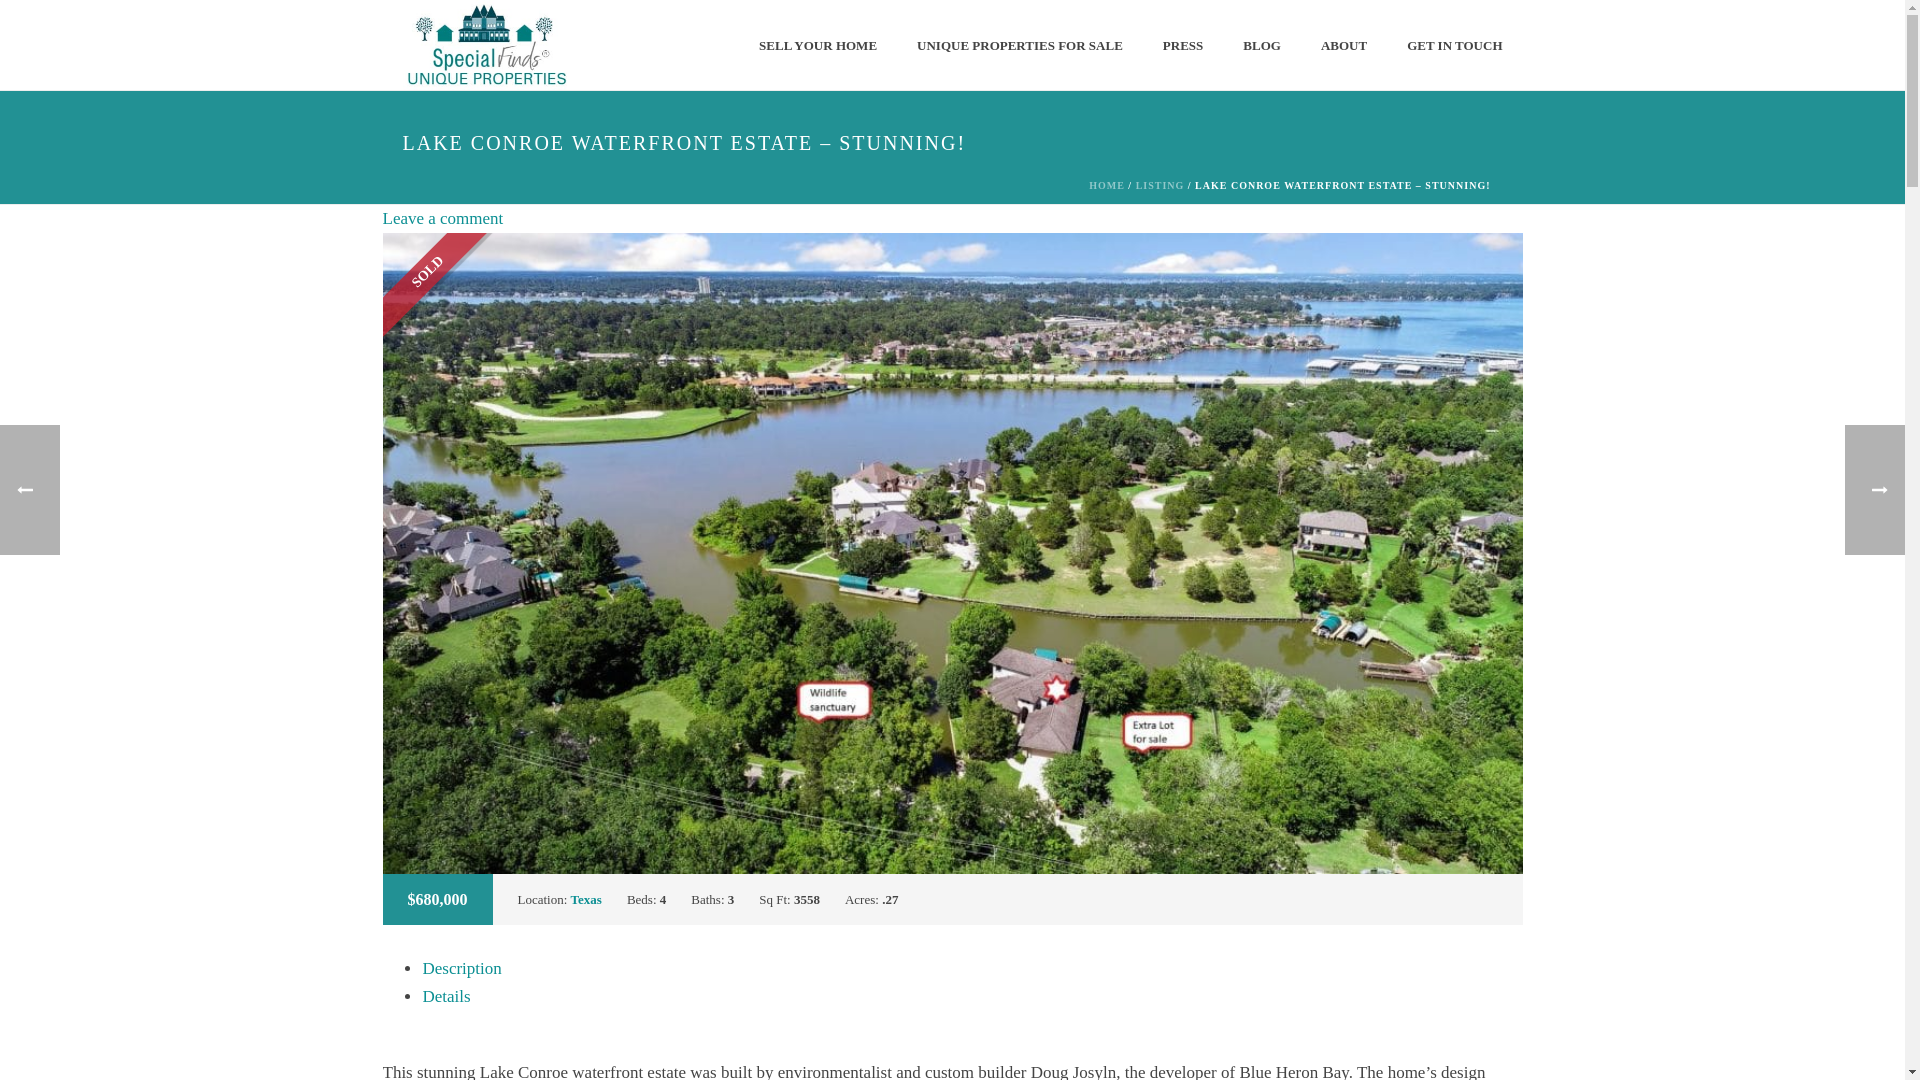 Image resolution: width=1920 pixels, height=1080 pixels. What do you see at coordinates (818, 46) in the screenshot?
I see `SELL YOUR HOME` at bounding box center [818, 46].